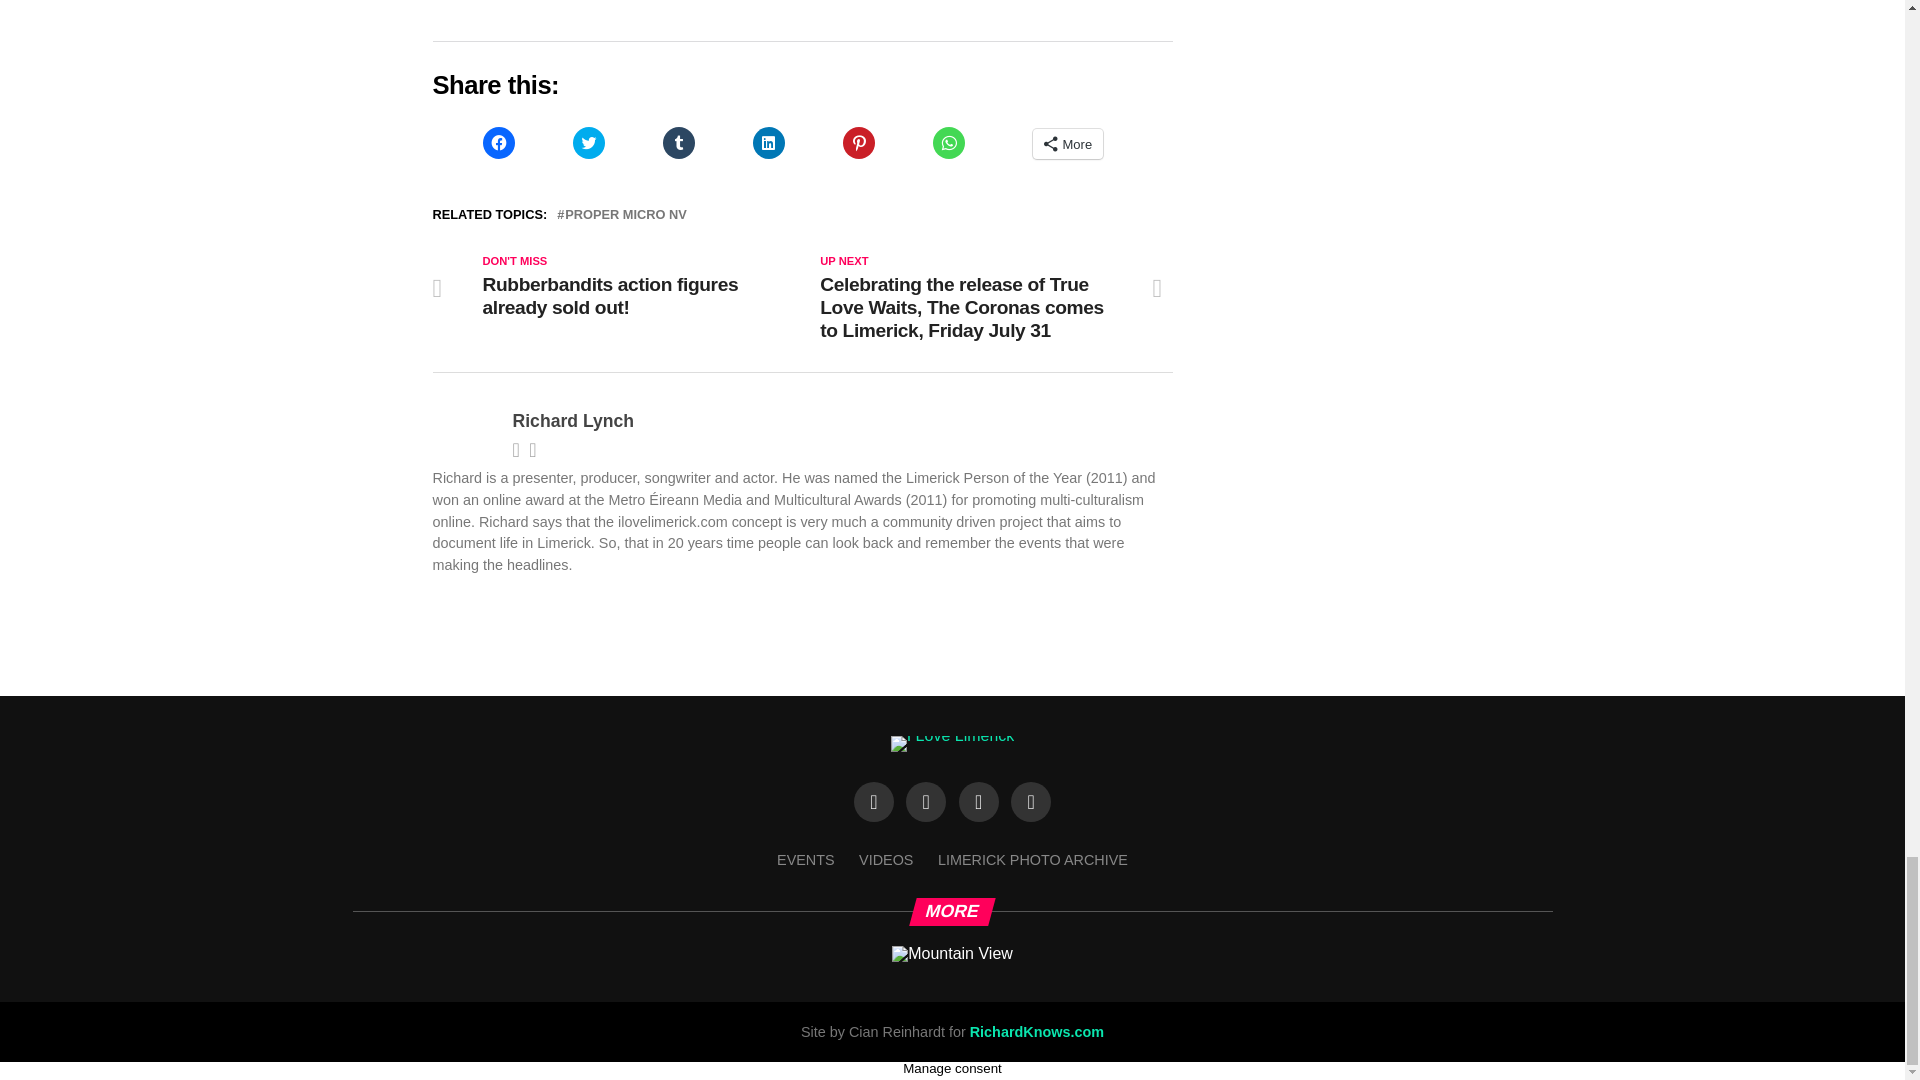 The width and height of the screenshot is (1920, 1080). I want to click on Click to share on WhatsApp, so click(947, 142).